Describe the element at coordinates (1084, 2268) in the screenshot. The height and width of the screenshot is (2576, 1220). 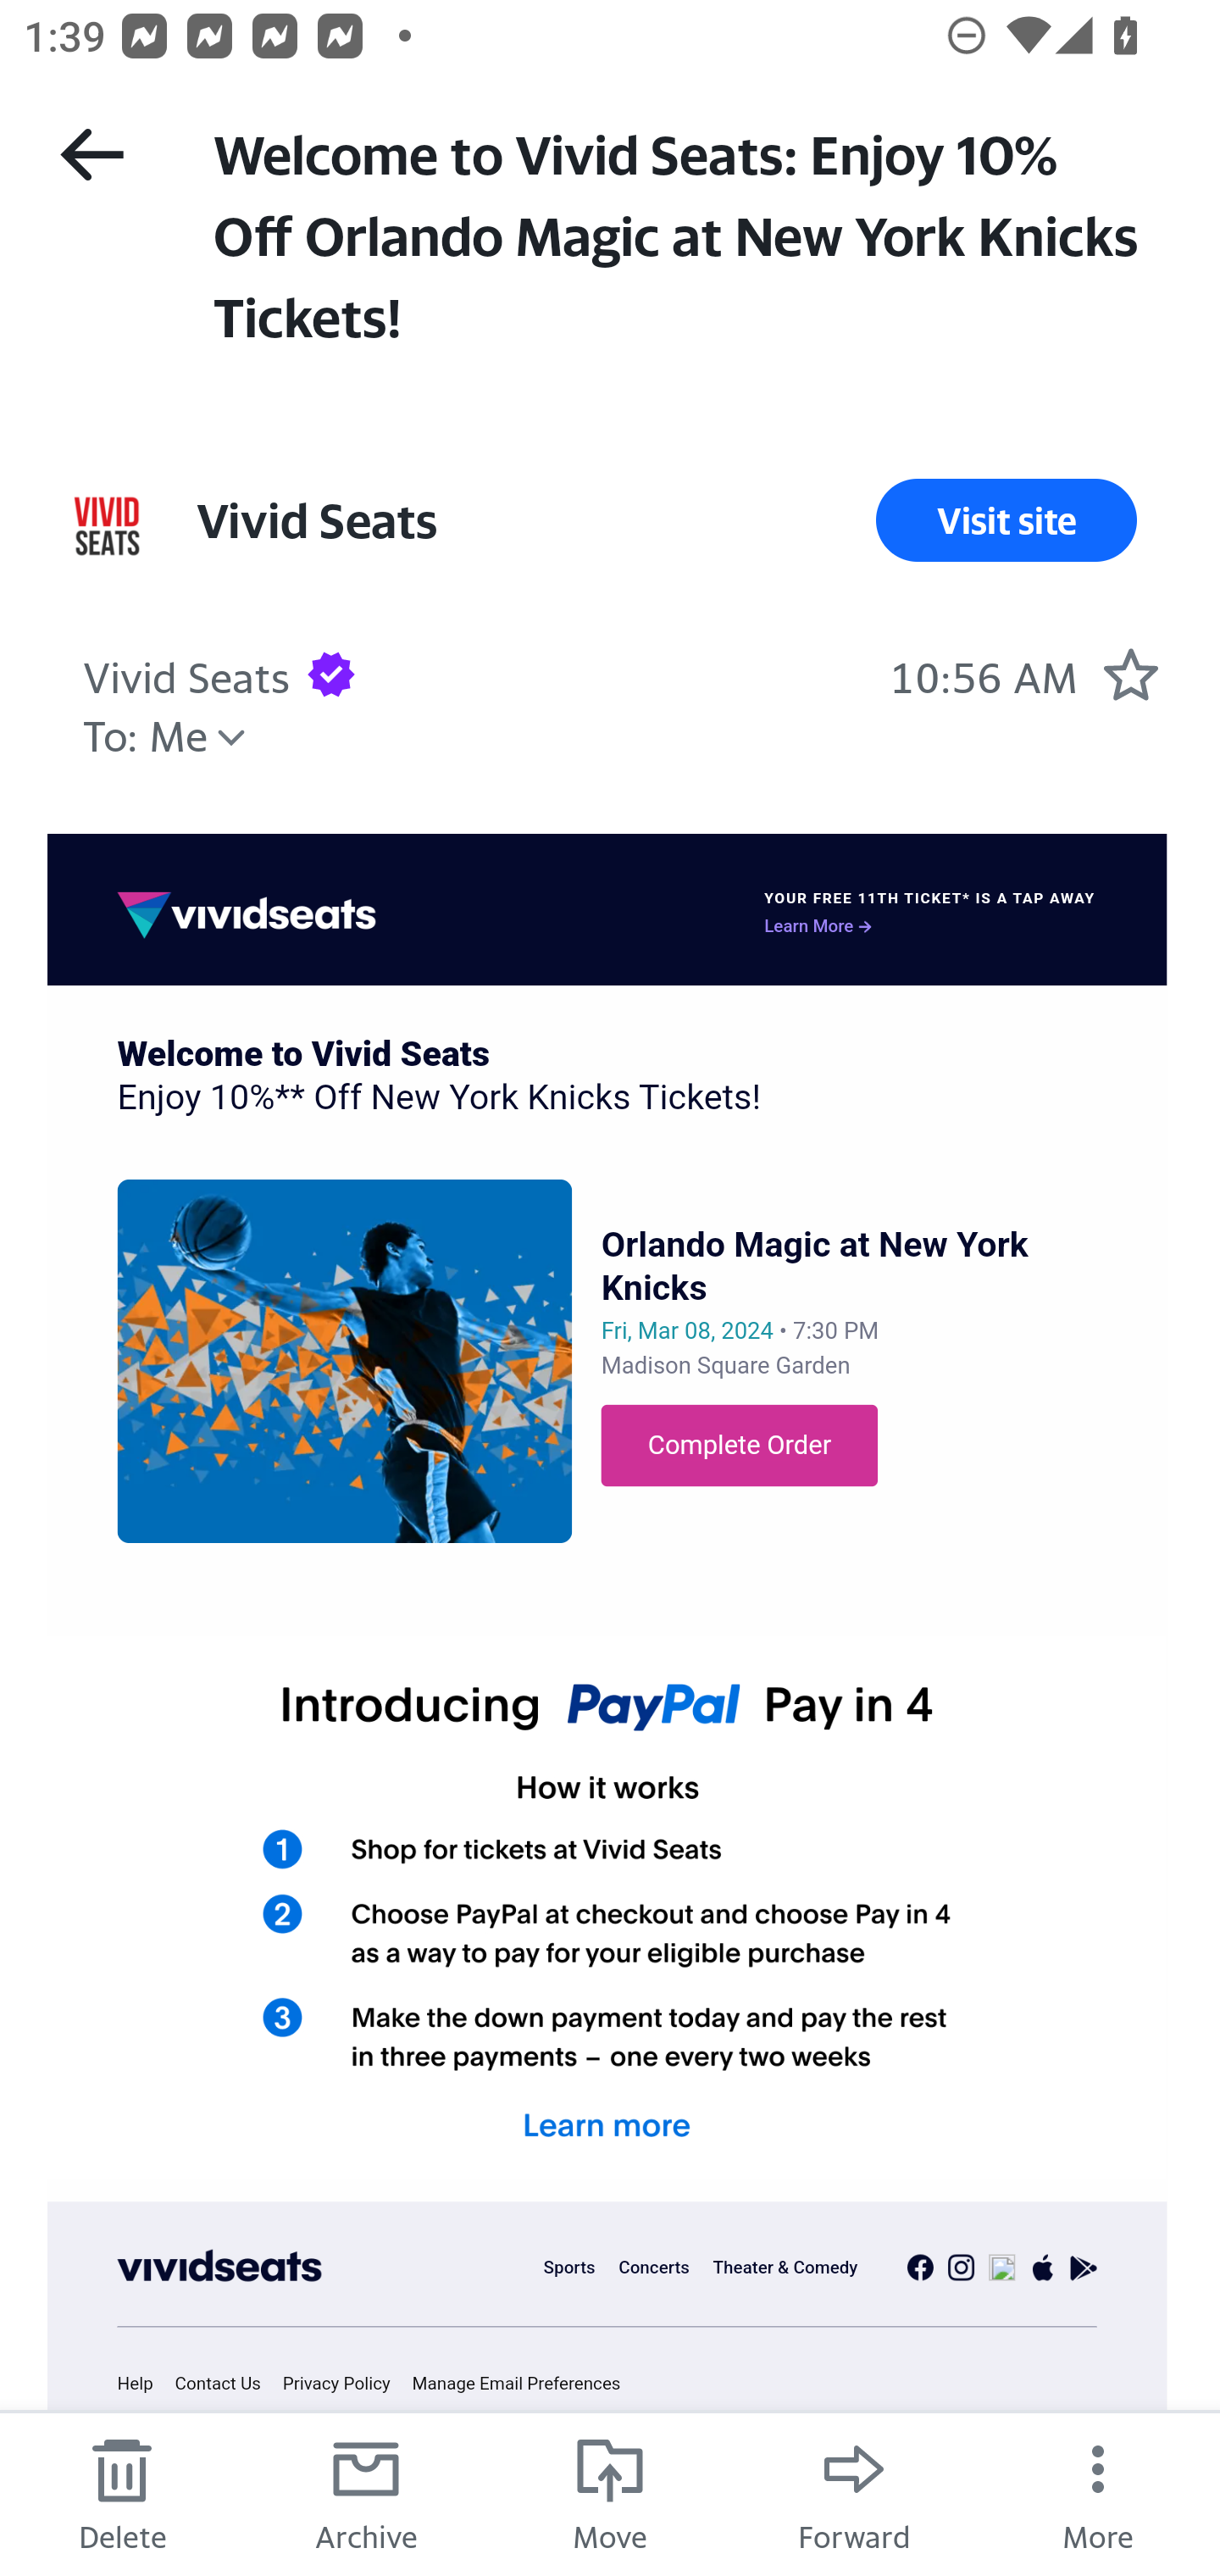
I see `Android` at that location.